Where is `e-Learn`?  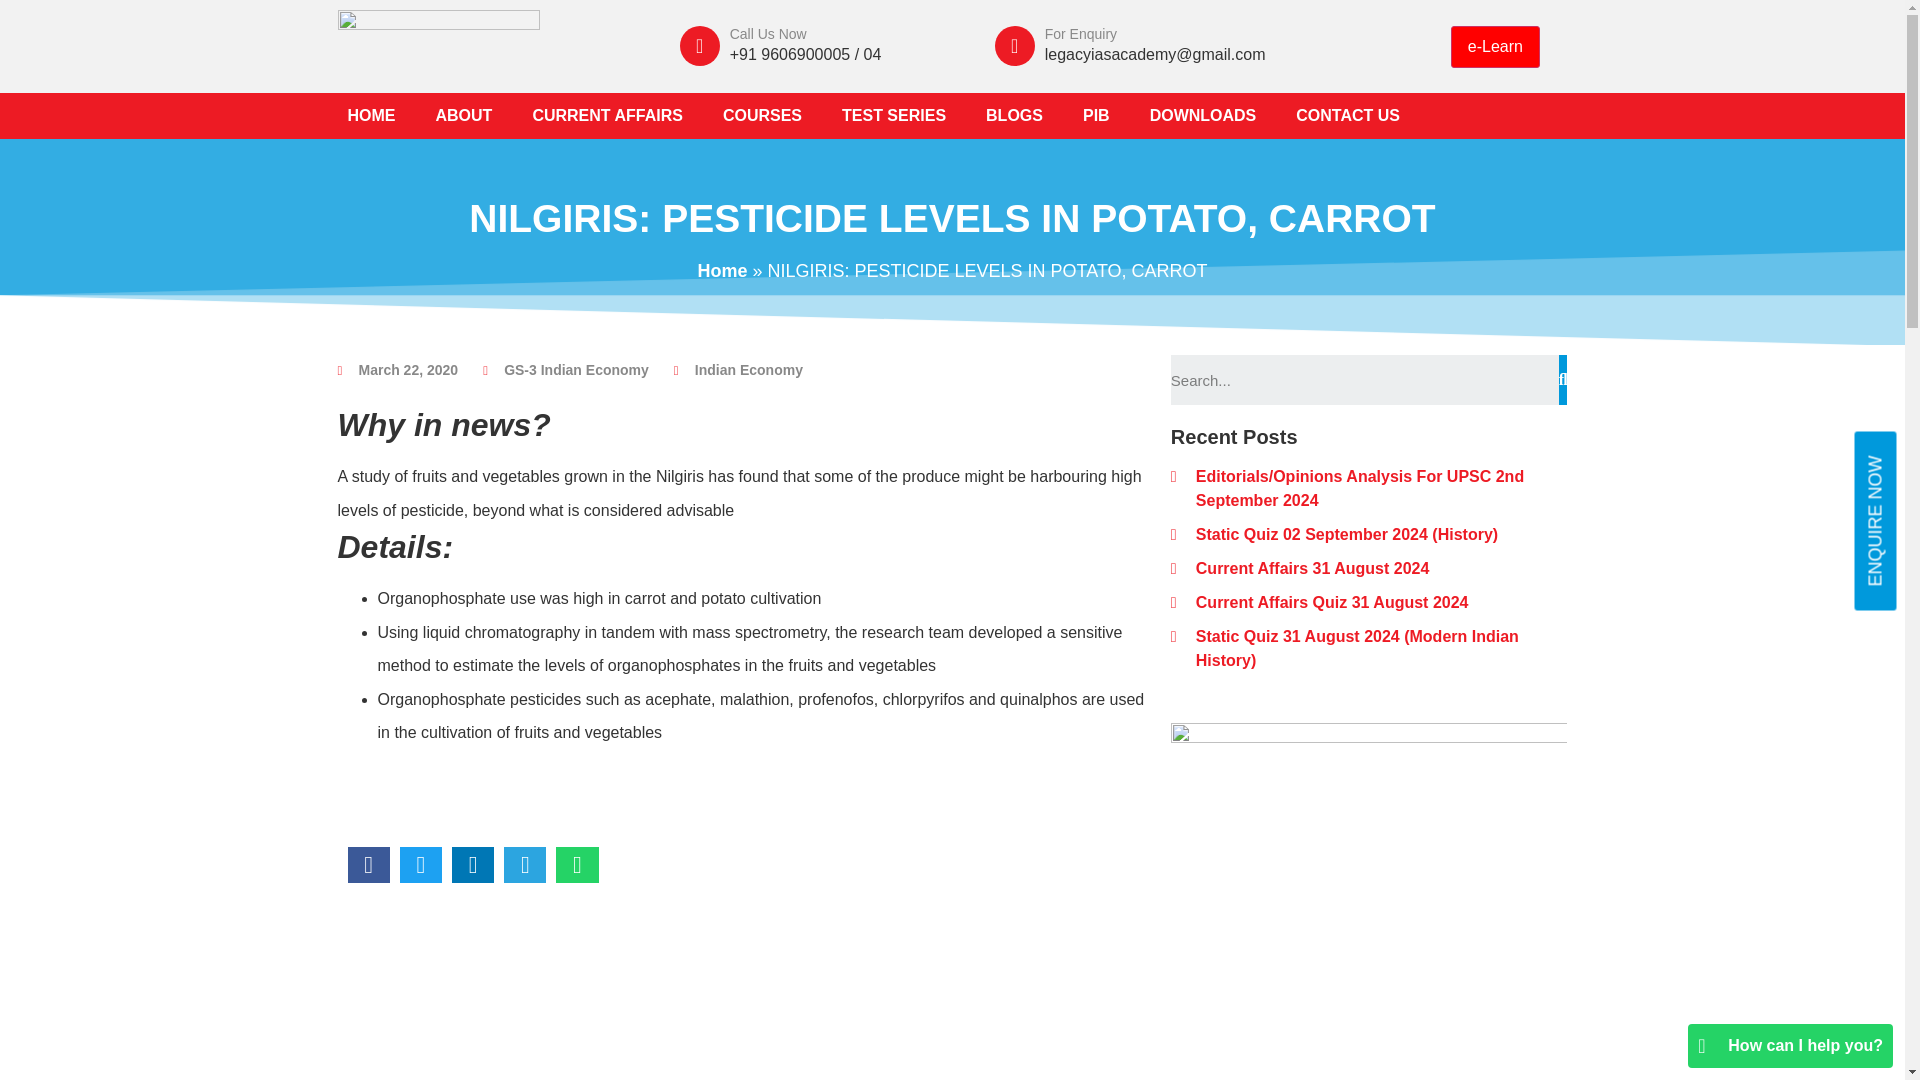 e-Learn is located at coordinates (1495, 46).